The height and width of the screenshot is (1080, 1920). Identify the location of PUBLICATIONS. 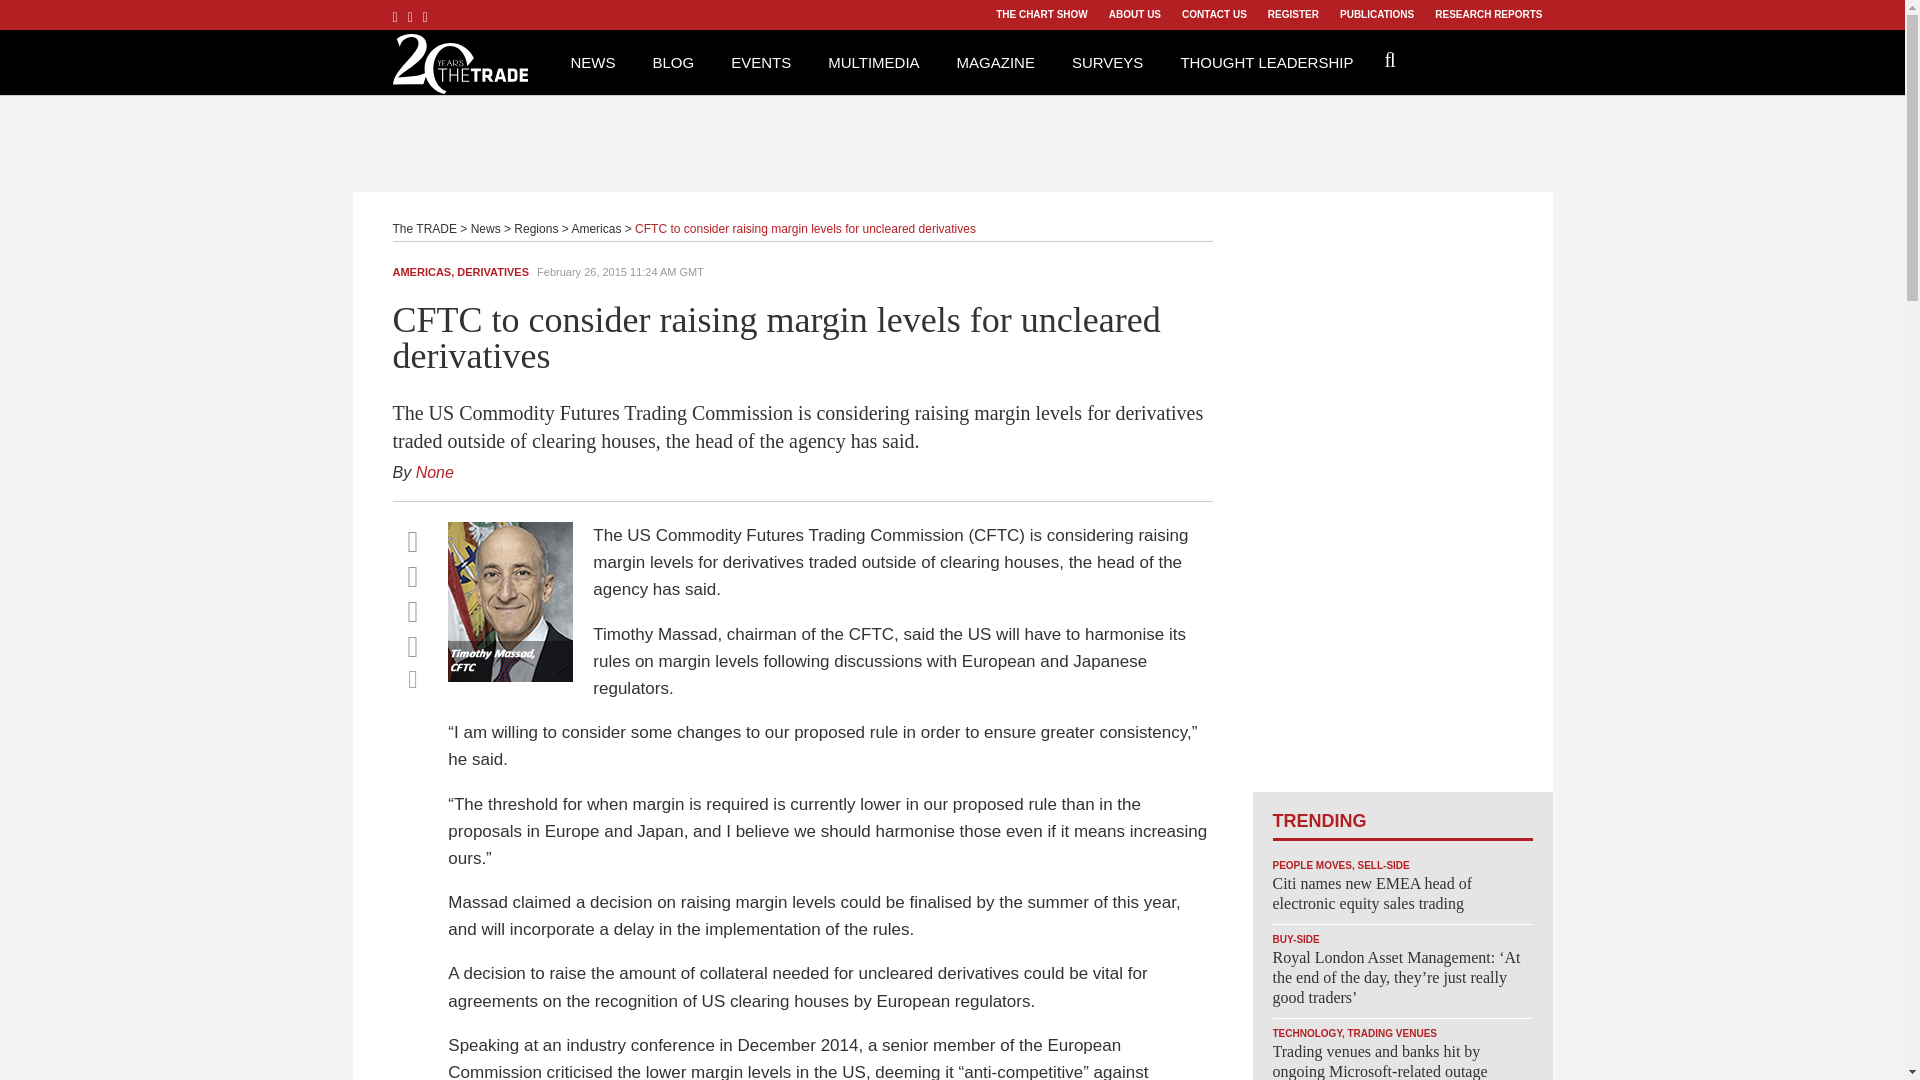
(1376, 15).